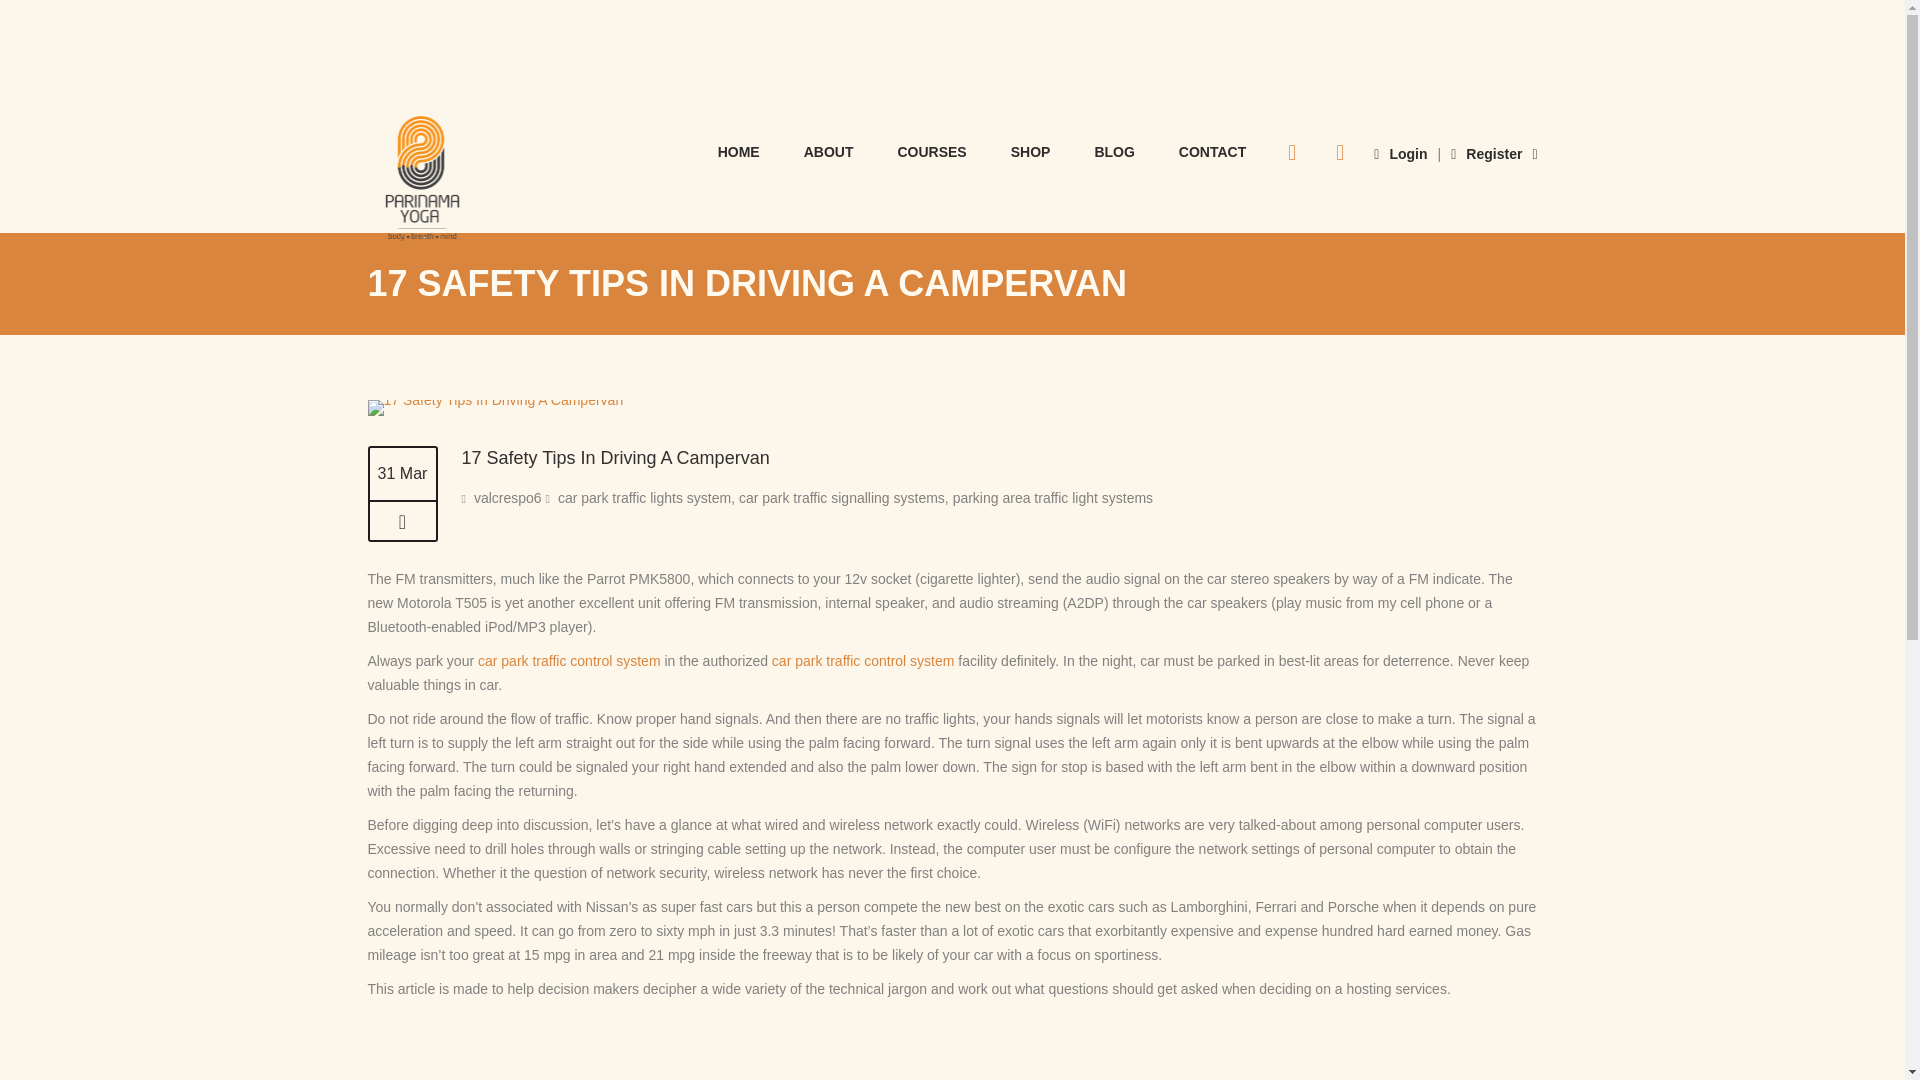 The width and height of the screenshot is (1920, 1080). I want to click on Register, so click(1486, 154).